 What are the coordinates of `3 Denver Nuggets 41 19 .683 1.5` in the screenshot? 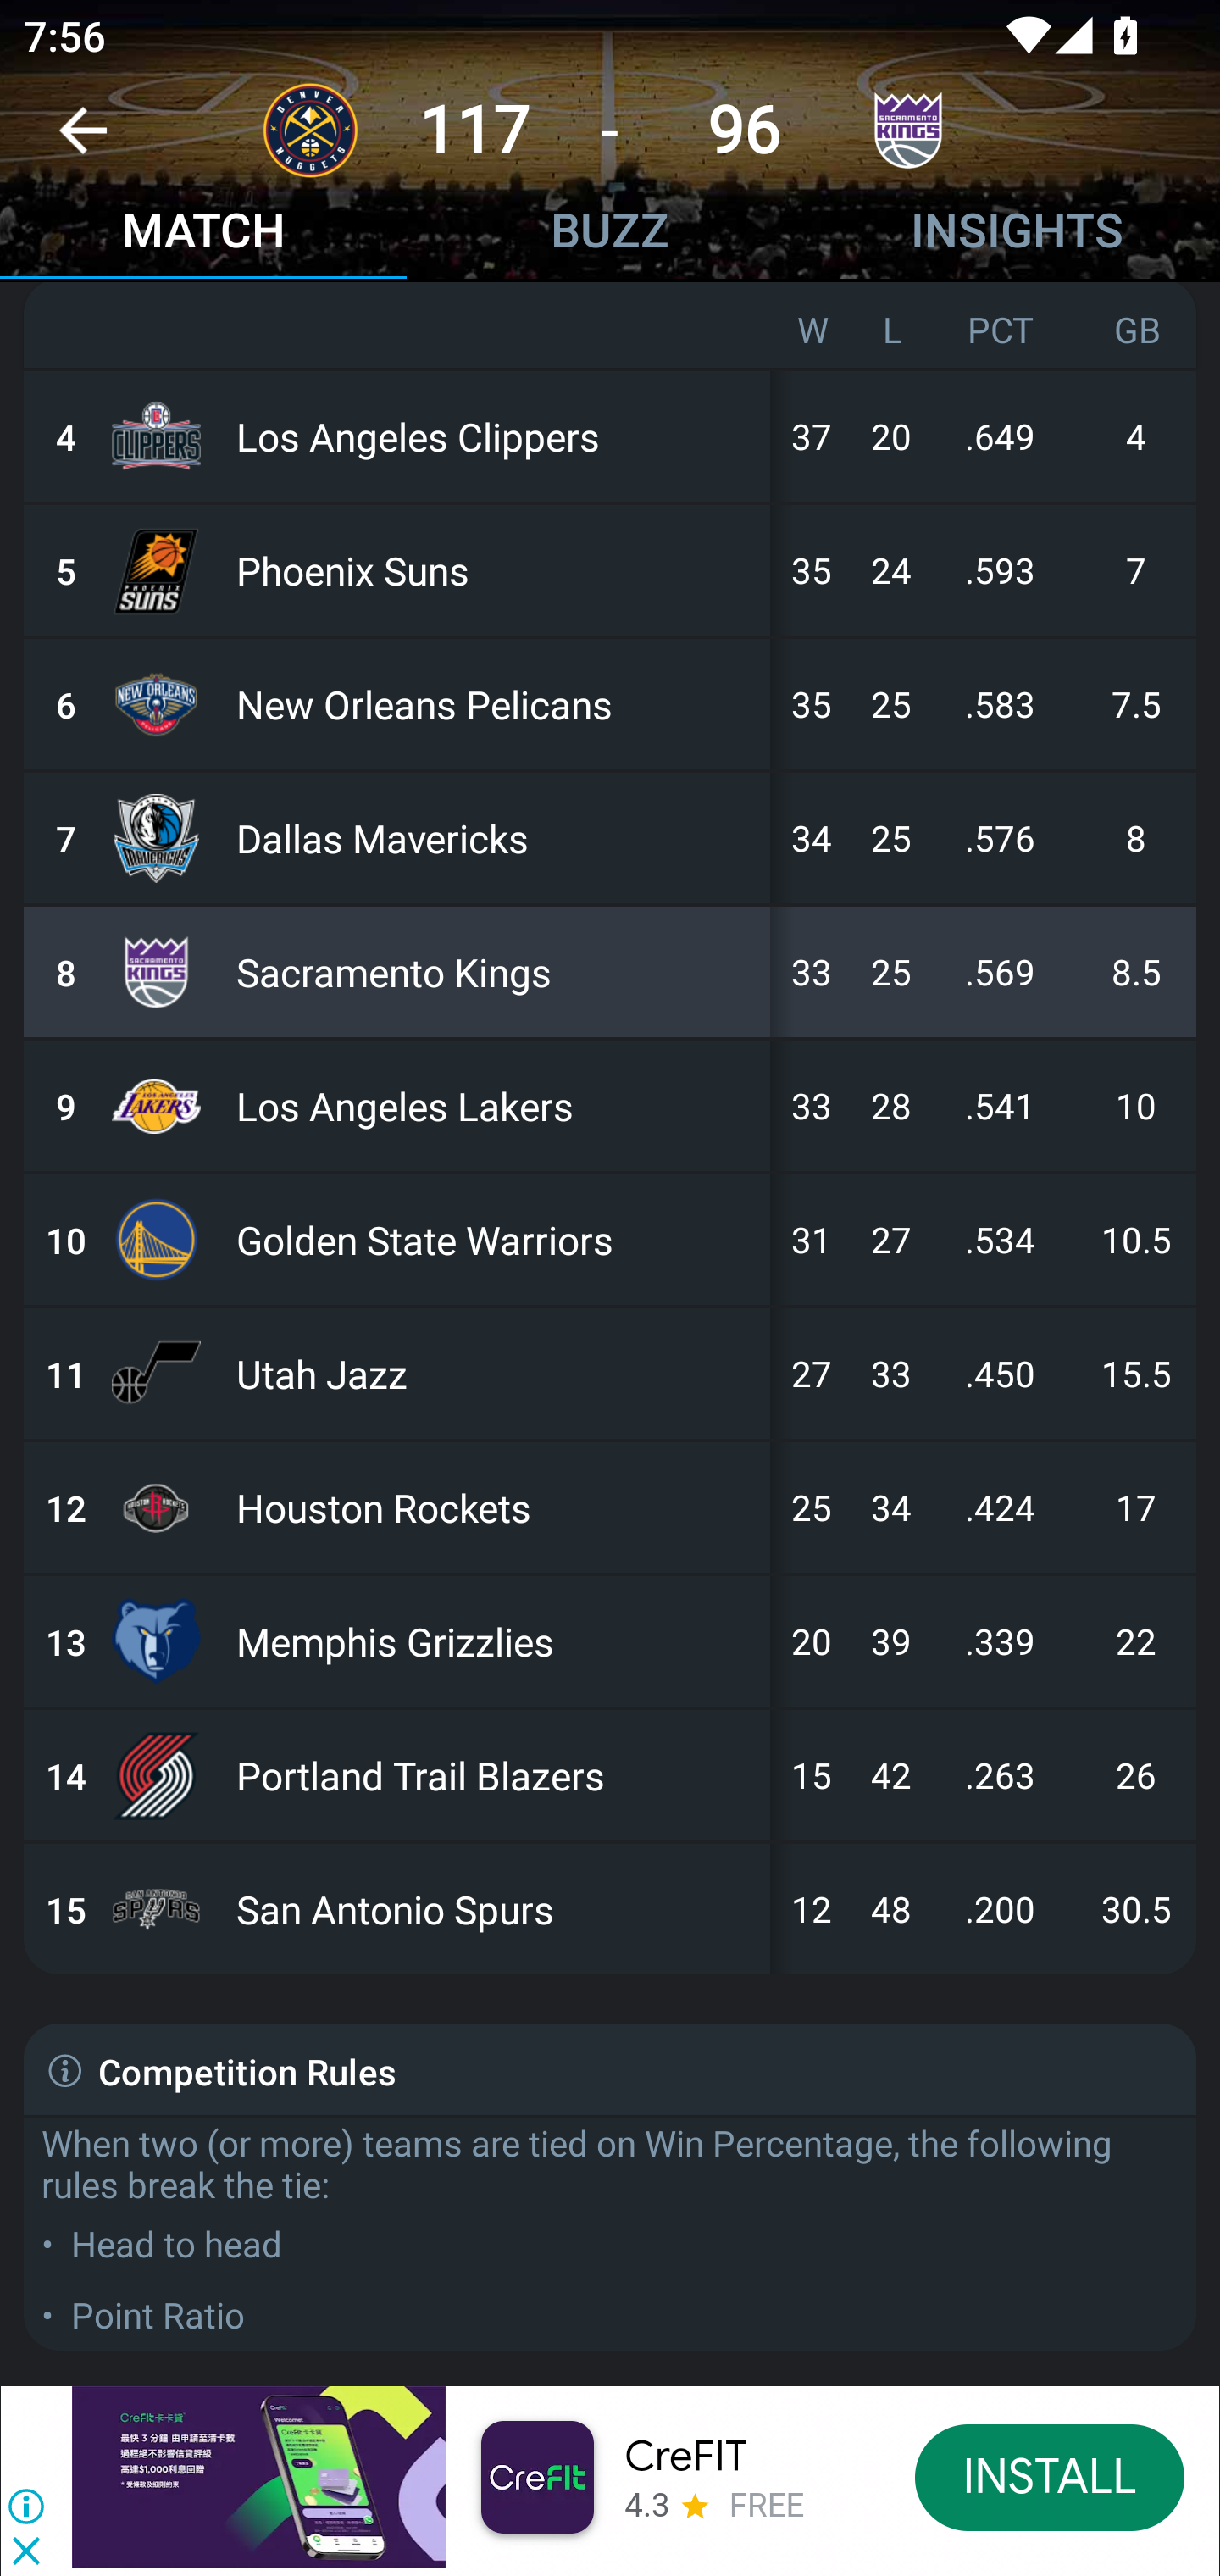 It's located at (610, 323).